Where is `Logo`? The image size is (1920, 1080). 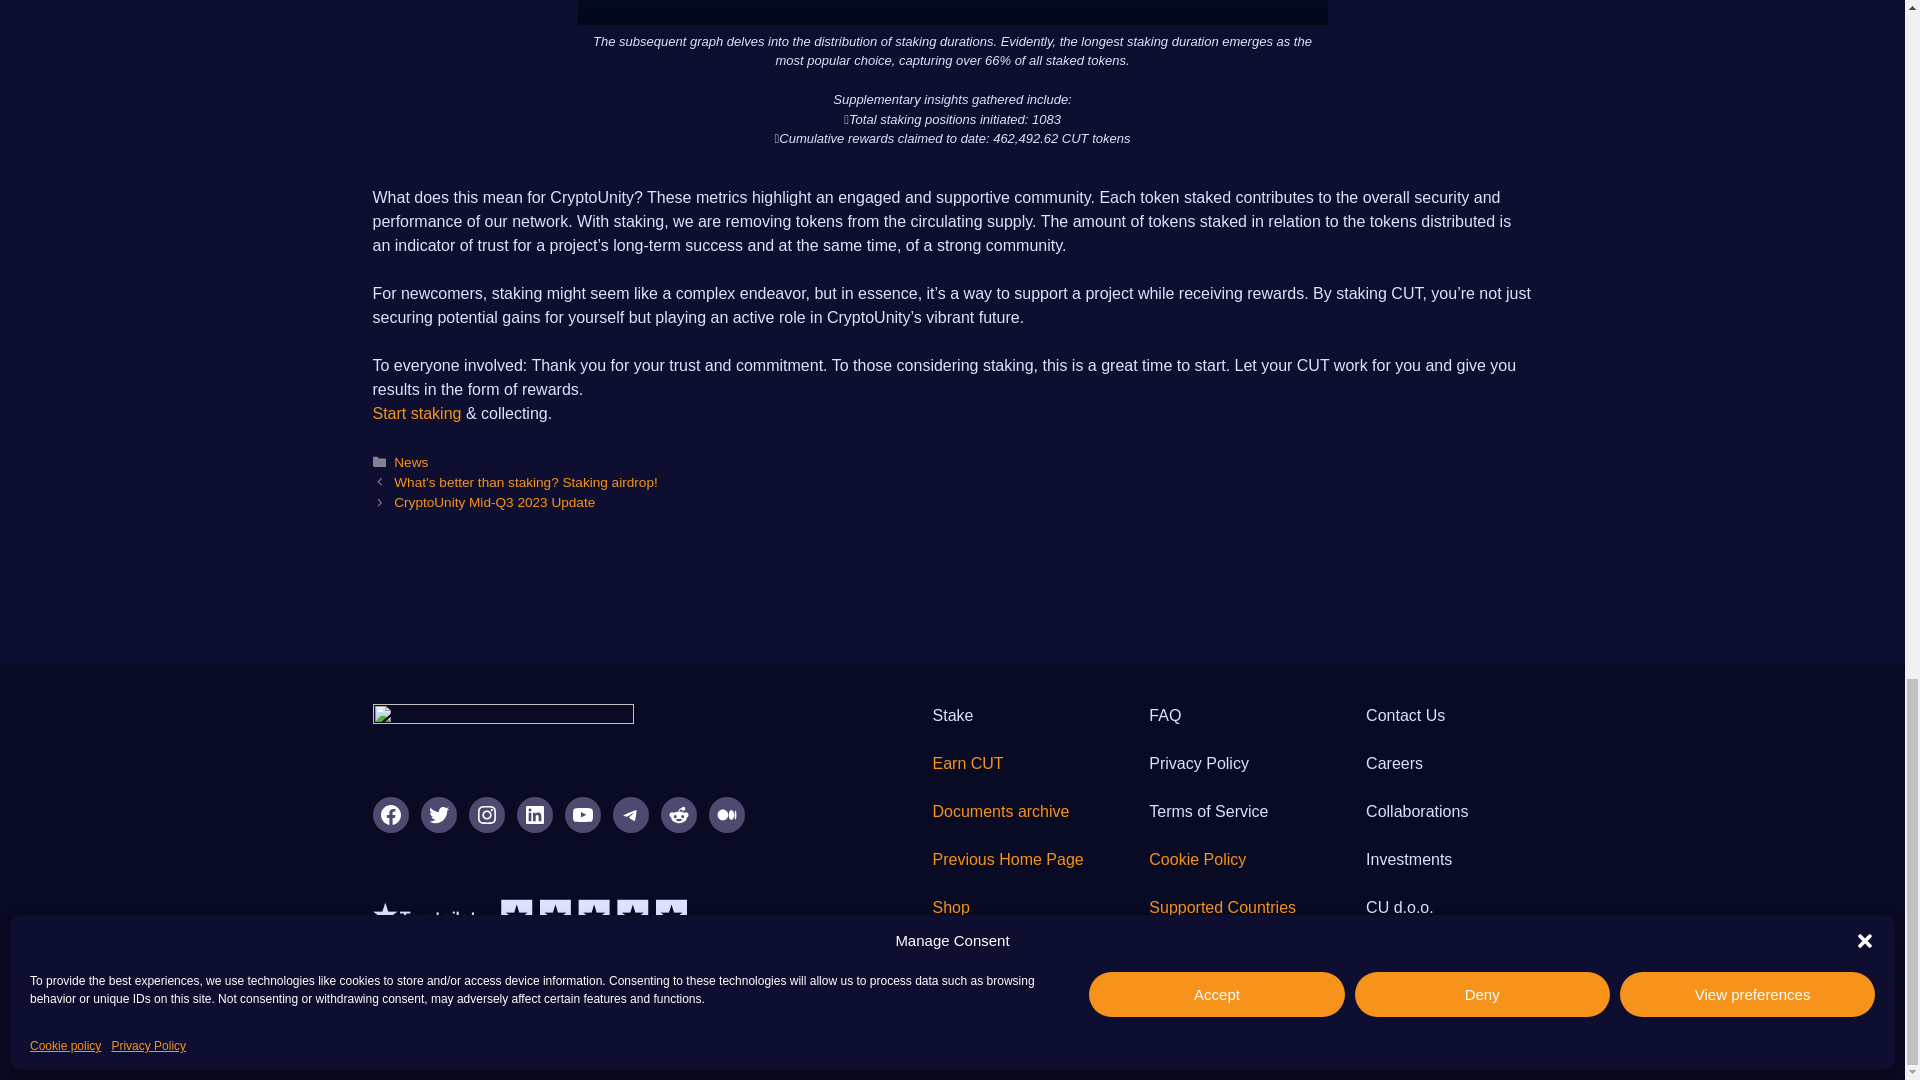
Logo is located at coordinates (502, 730).